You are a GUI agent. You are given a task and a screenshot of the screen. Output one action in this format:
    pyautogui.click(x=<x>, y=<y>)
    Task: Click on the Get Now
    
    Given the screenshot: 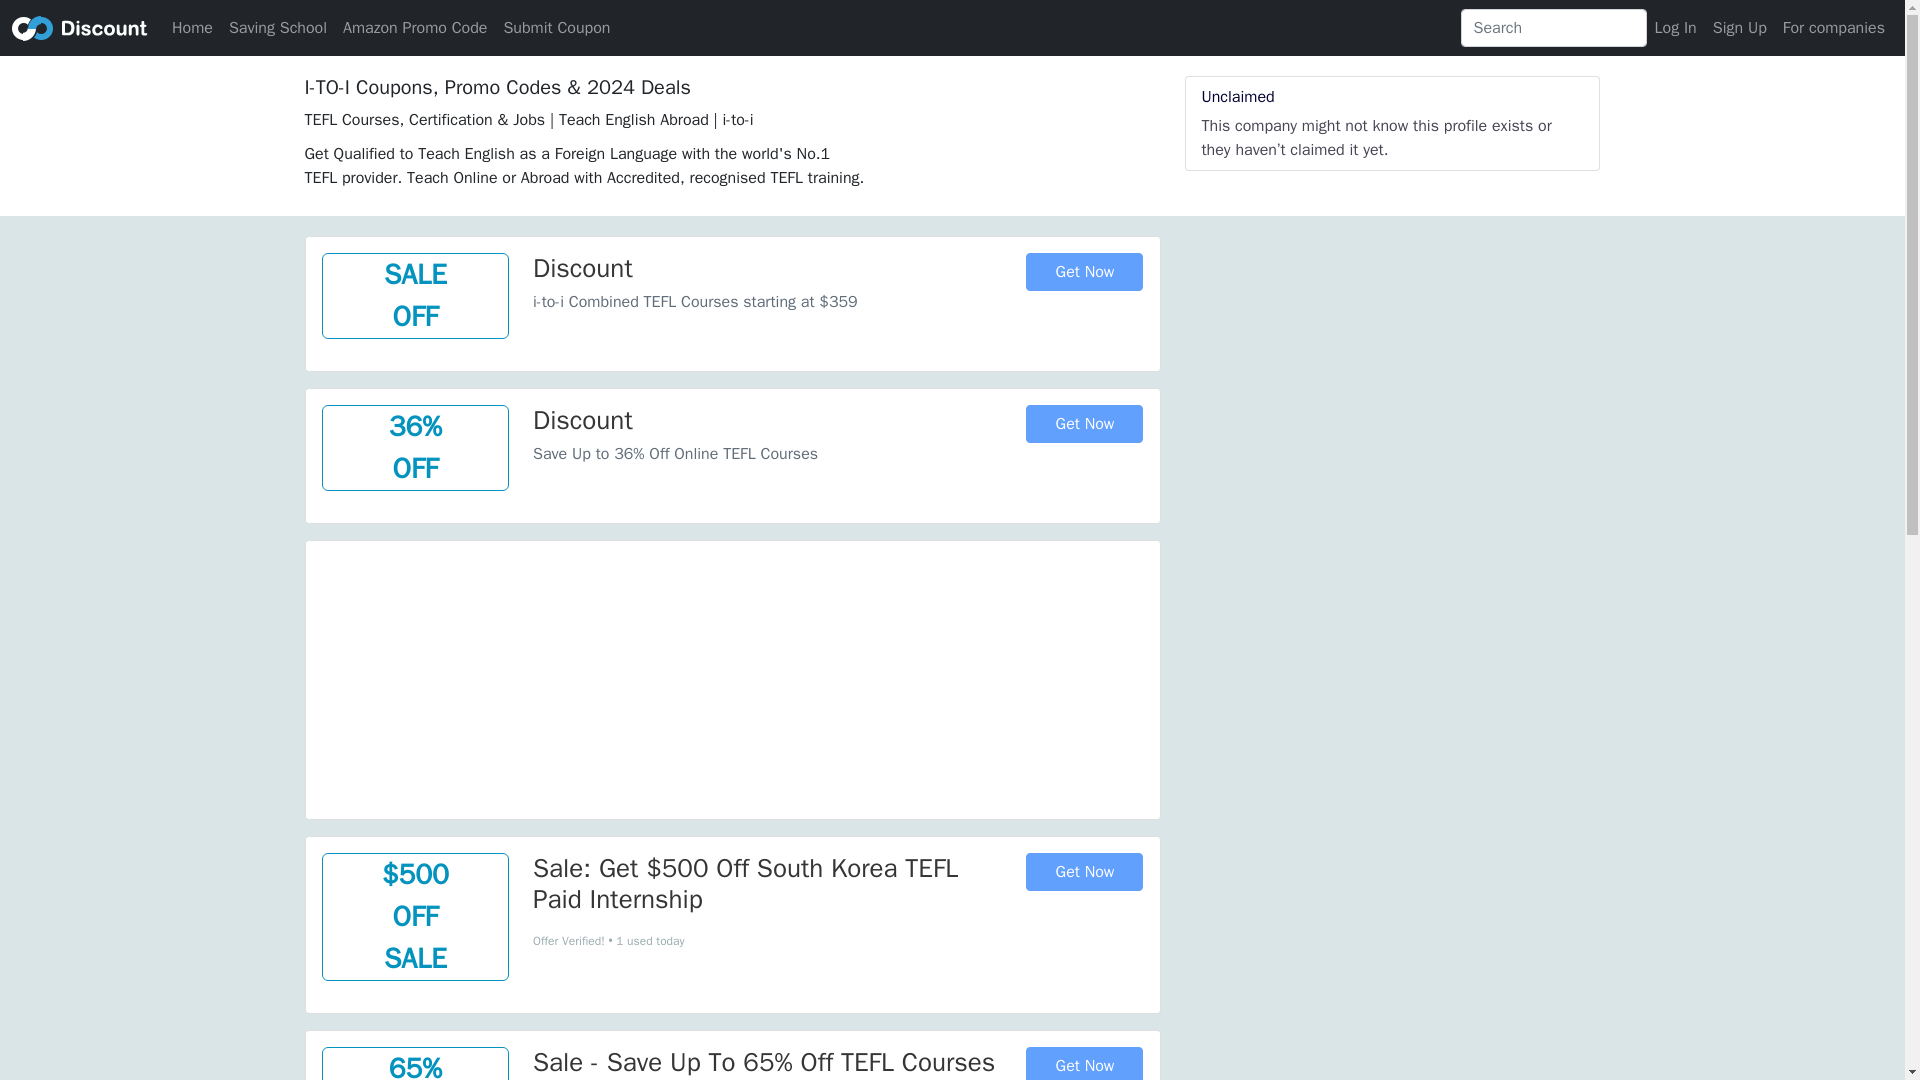 What is the action you would take?
    pyautogui.click(x=1084, y=271)
    